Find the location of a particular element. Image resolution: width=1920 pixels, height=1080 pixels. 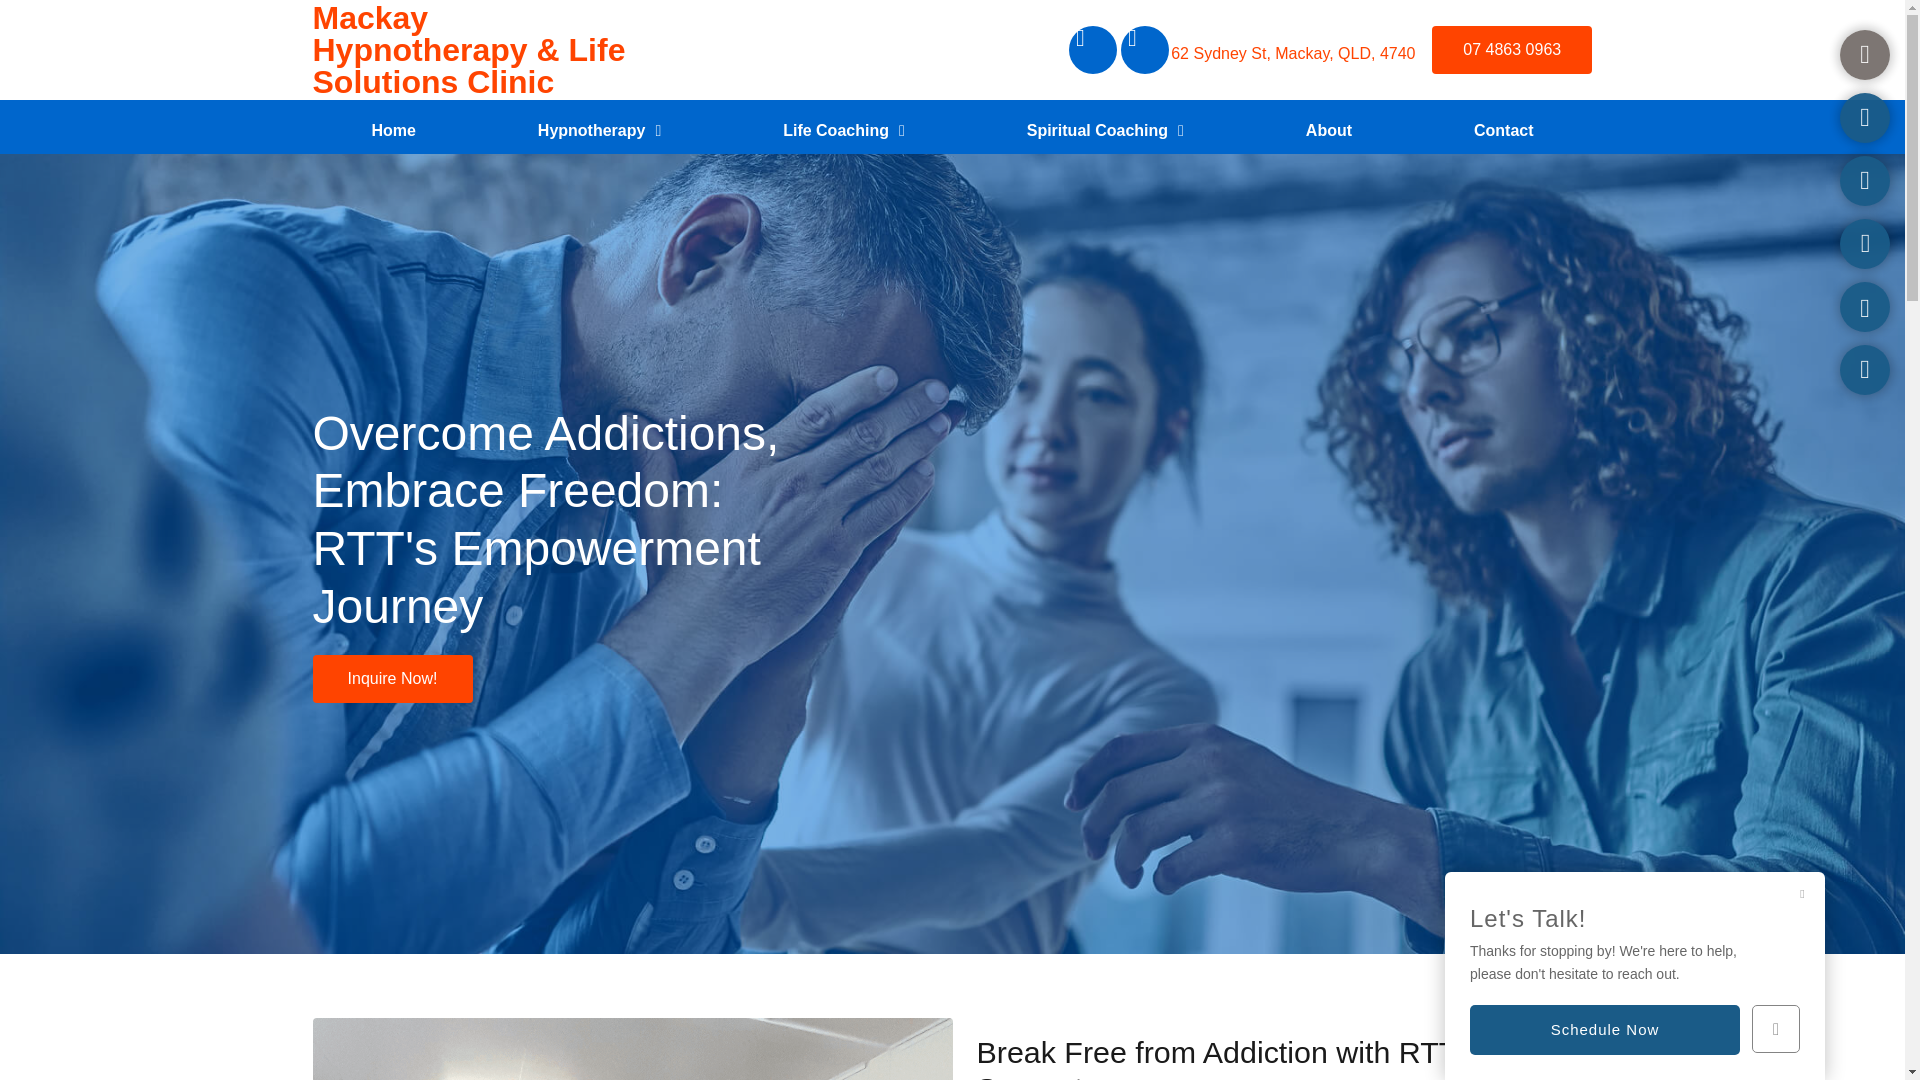

Contact is located at coordinates (1503, 131).